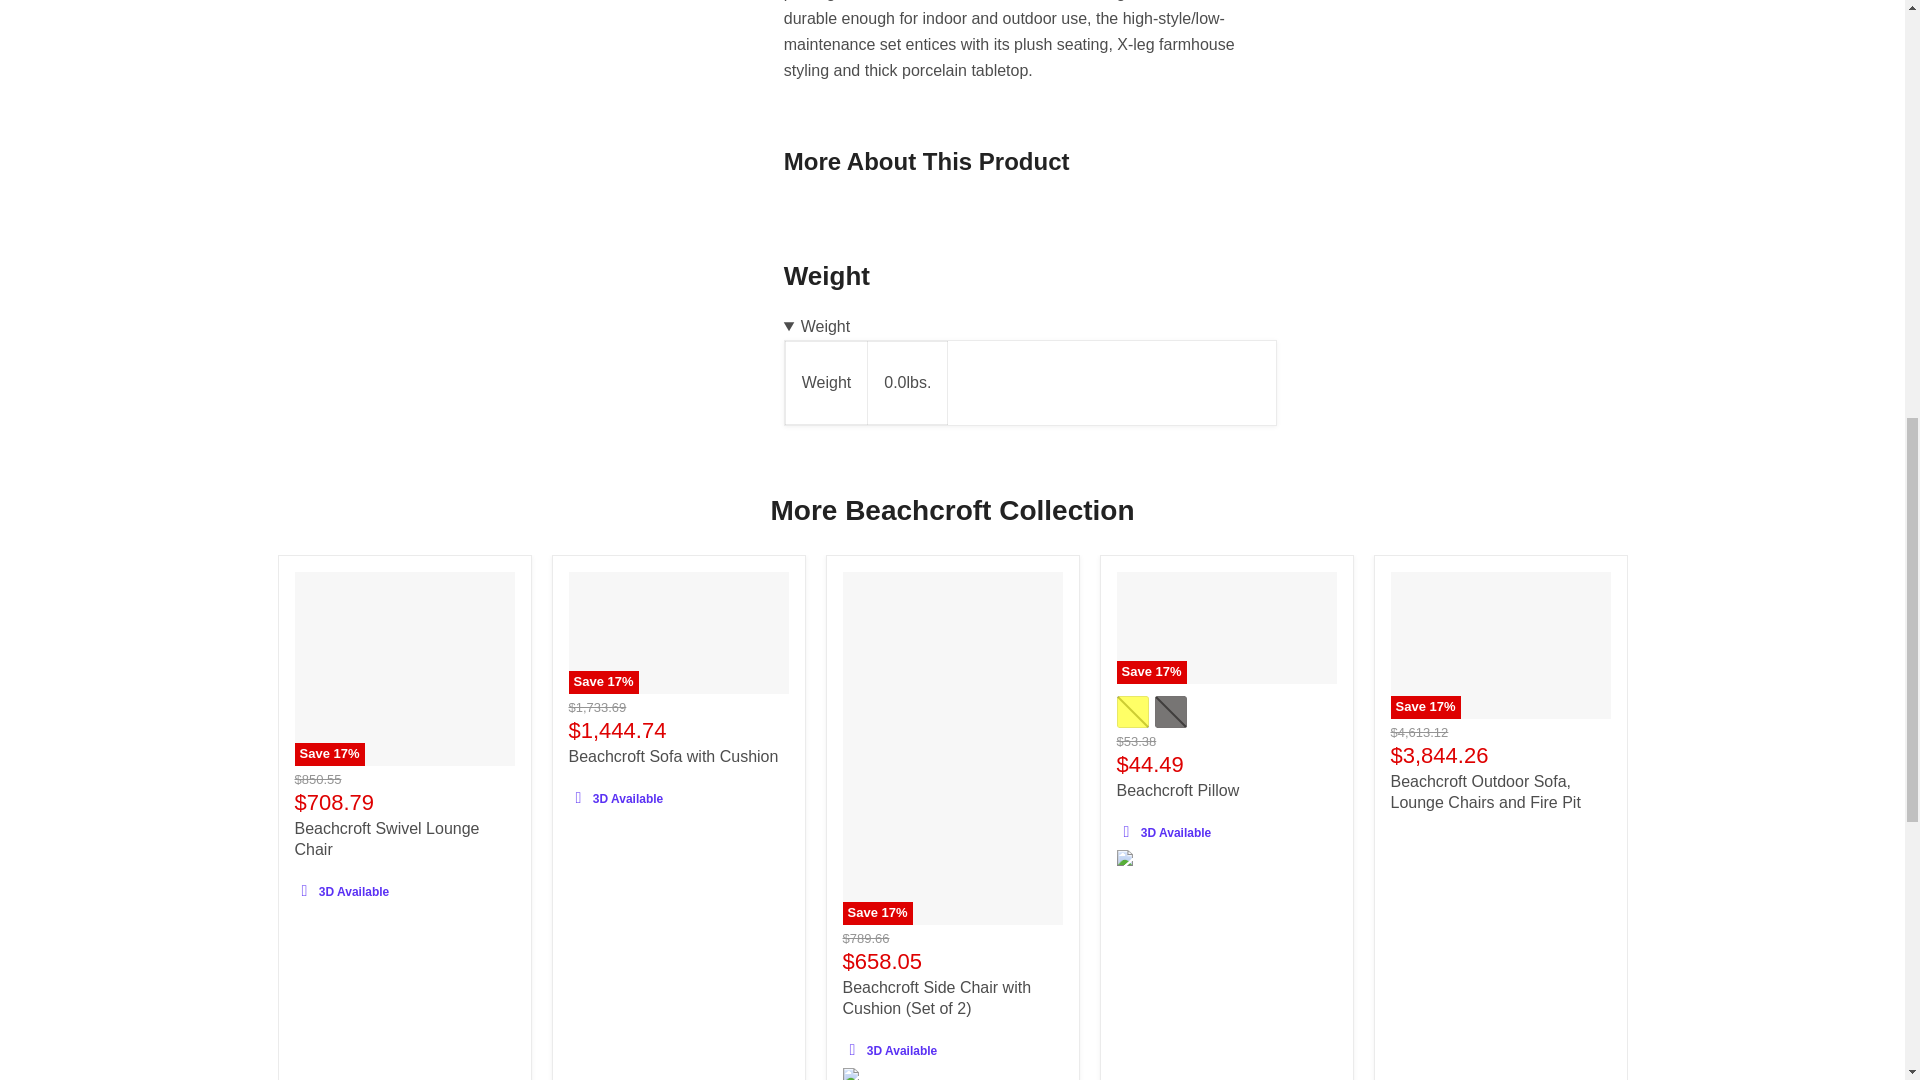 This screenshot has height=1080, width=1920. I want to click on 3D Viewing Available, so click(304, 890).